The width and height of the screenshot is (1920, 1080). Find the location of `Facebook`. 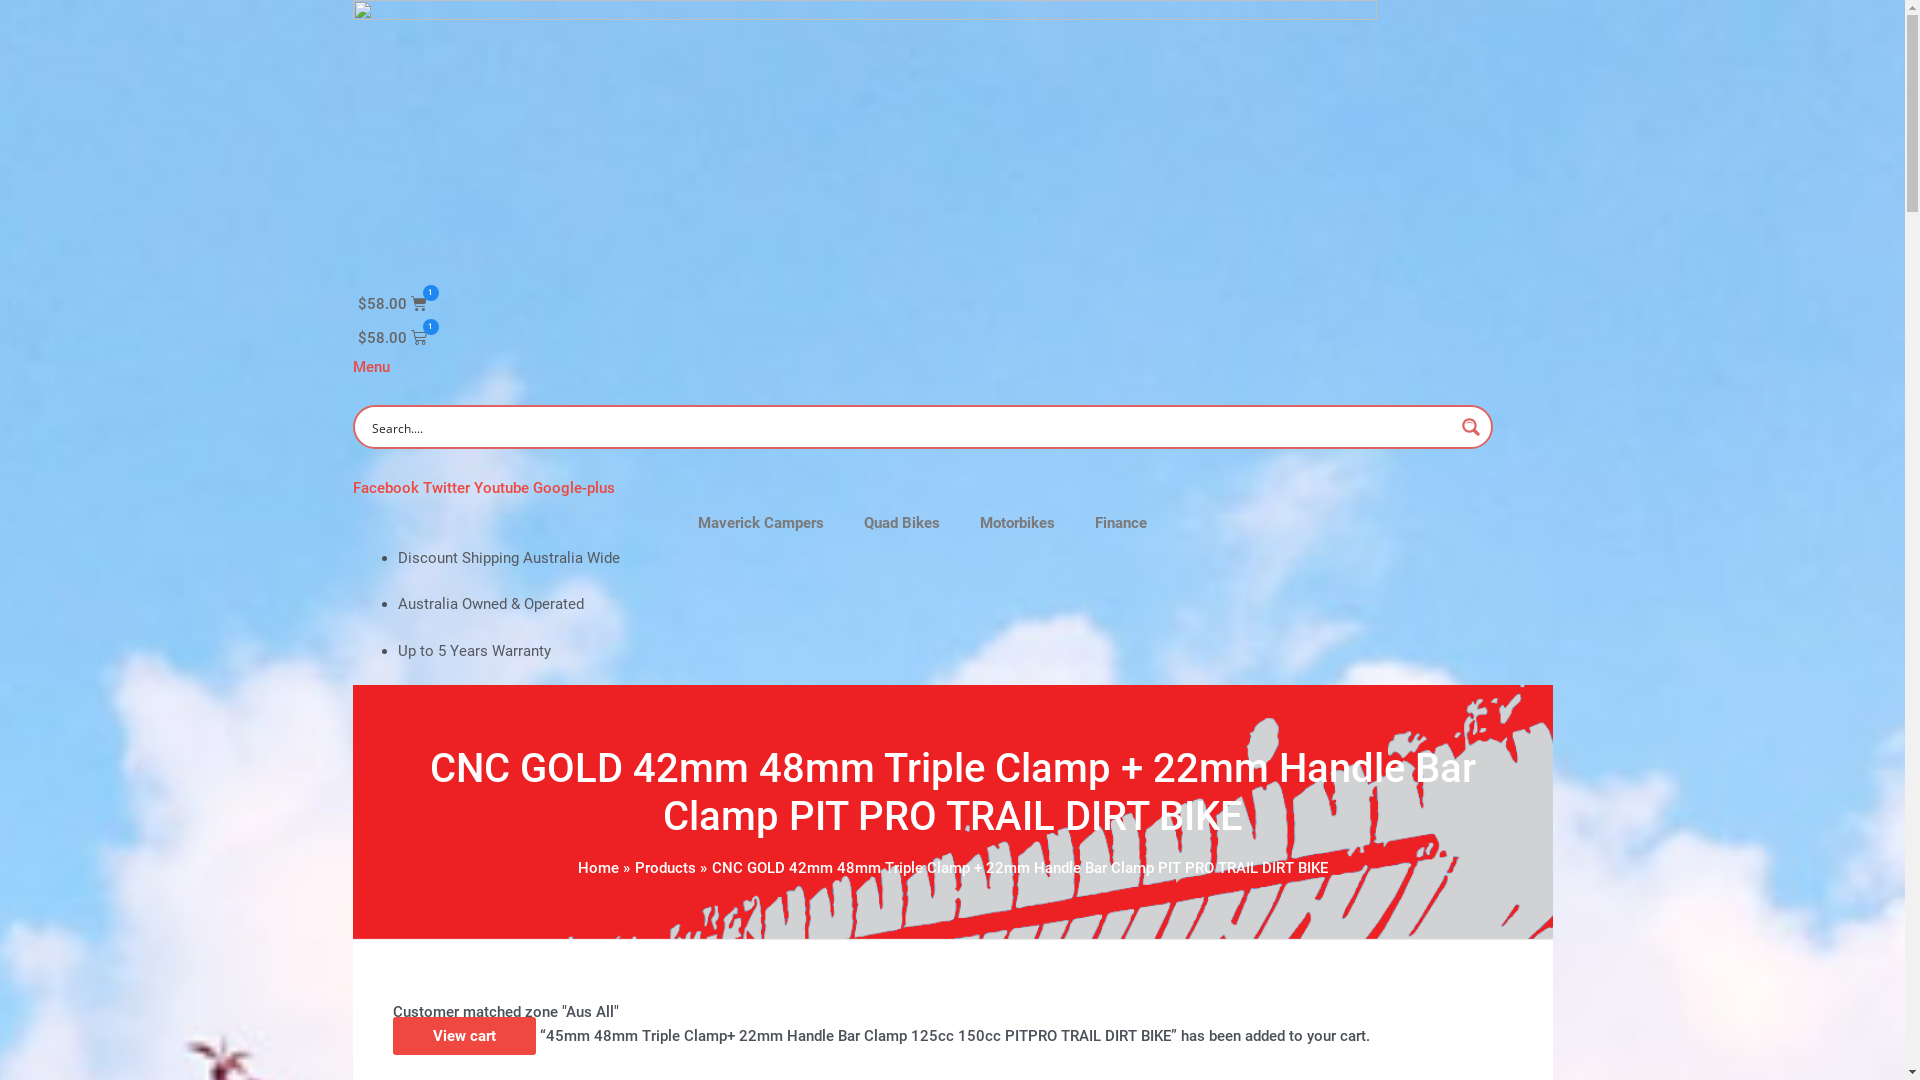

Facebook is located at coordinates (387, 487).